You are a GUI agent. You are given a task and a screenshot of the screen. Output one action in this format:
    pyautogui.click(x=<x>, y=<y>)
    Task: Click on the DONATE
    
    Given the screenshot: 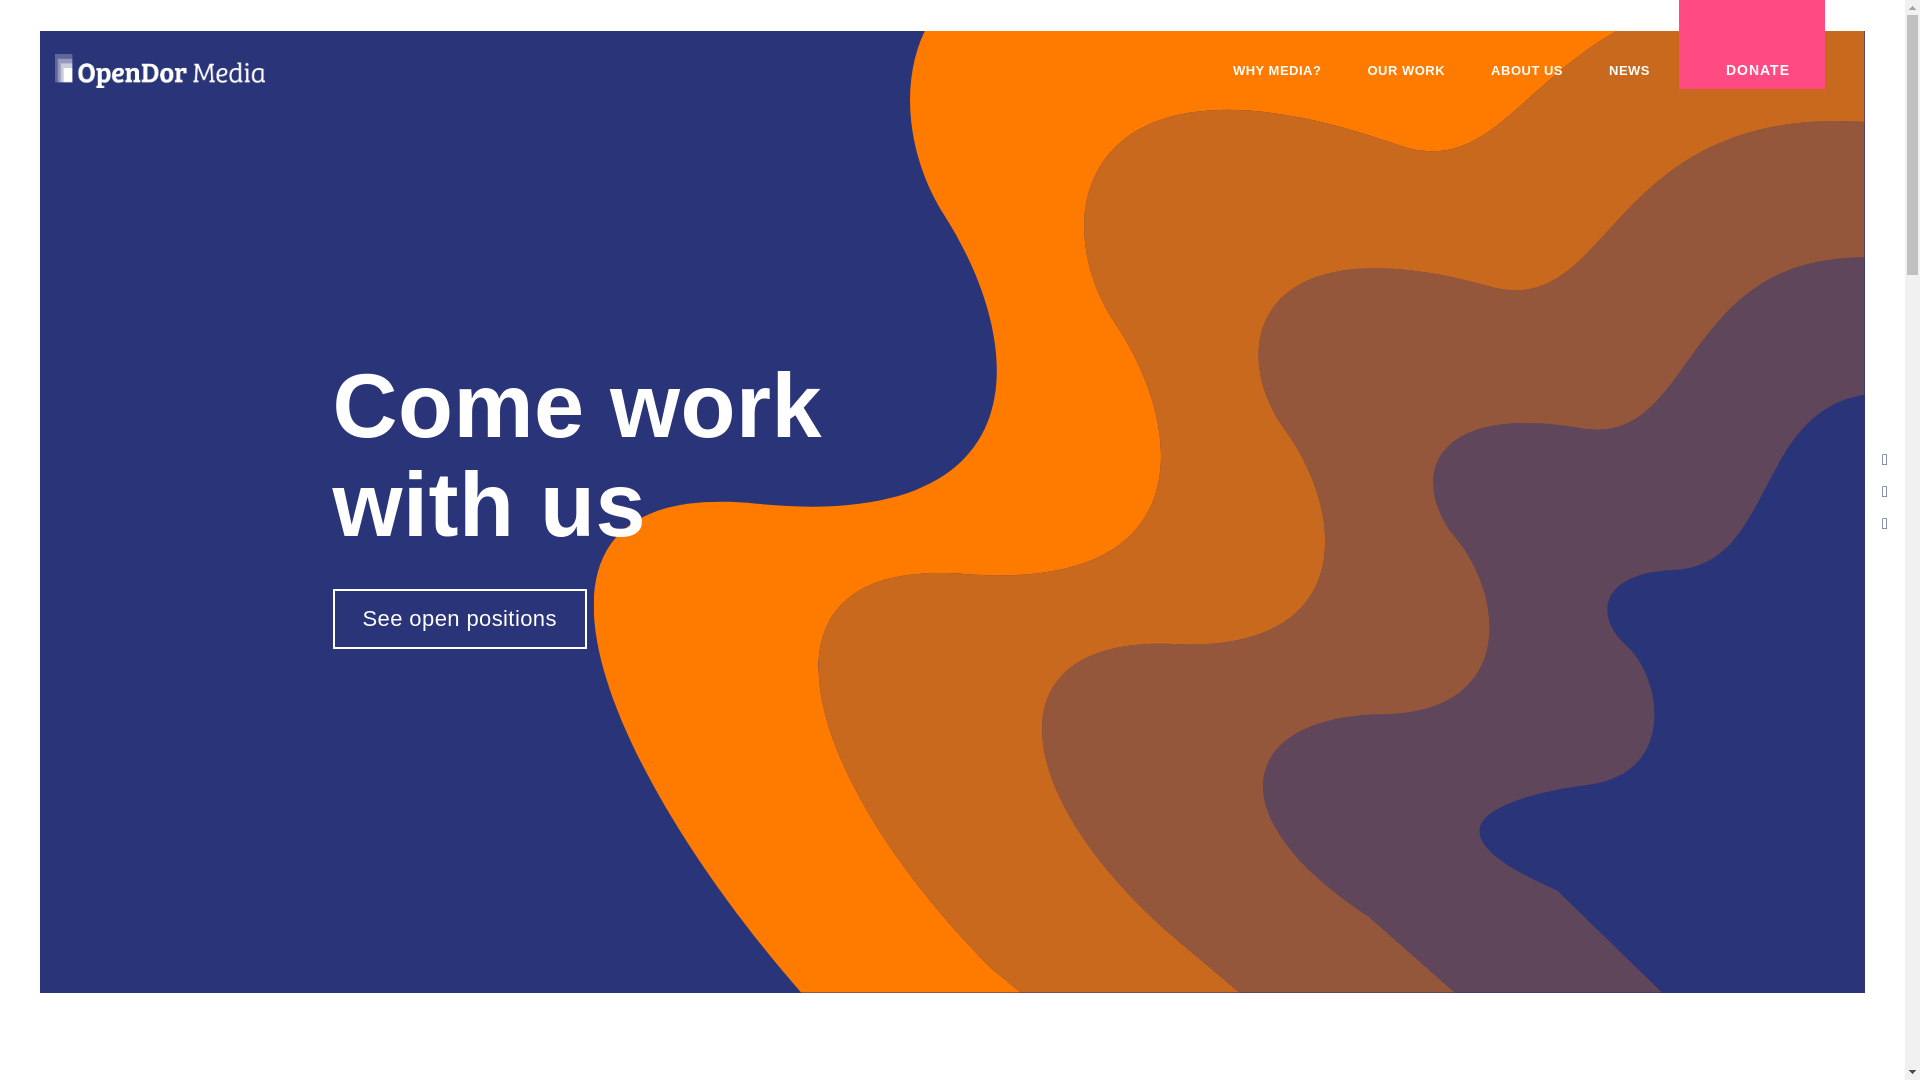 What is the action you would take?
    pyautogui.click(x=1752, y=44)
    